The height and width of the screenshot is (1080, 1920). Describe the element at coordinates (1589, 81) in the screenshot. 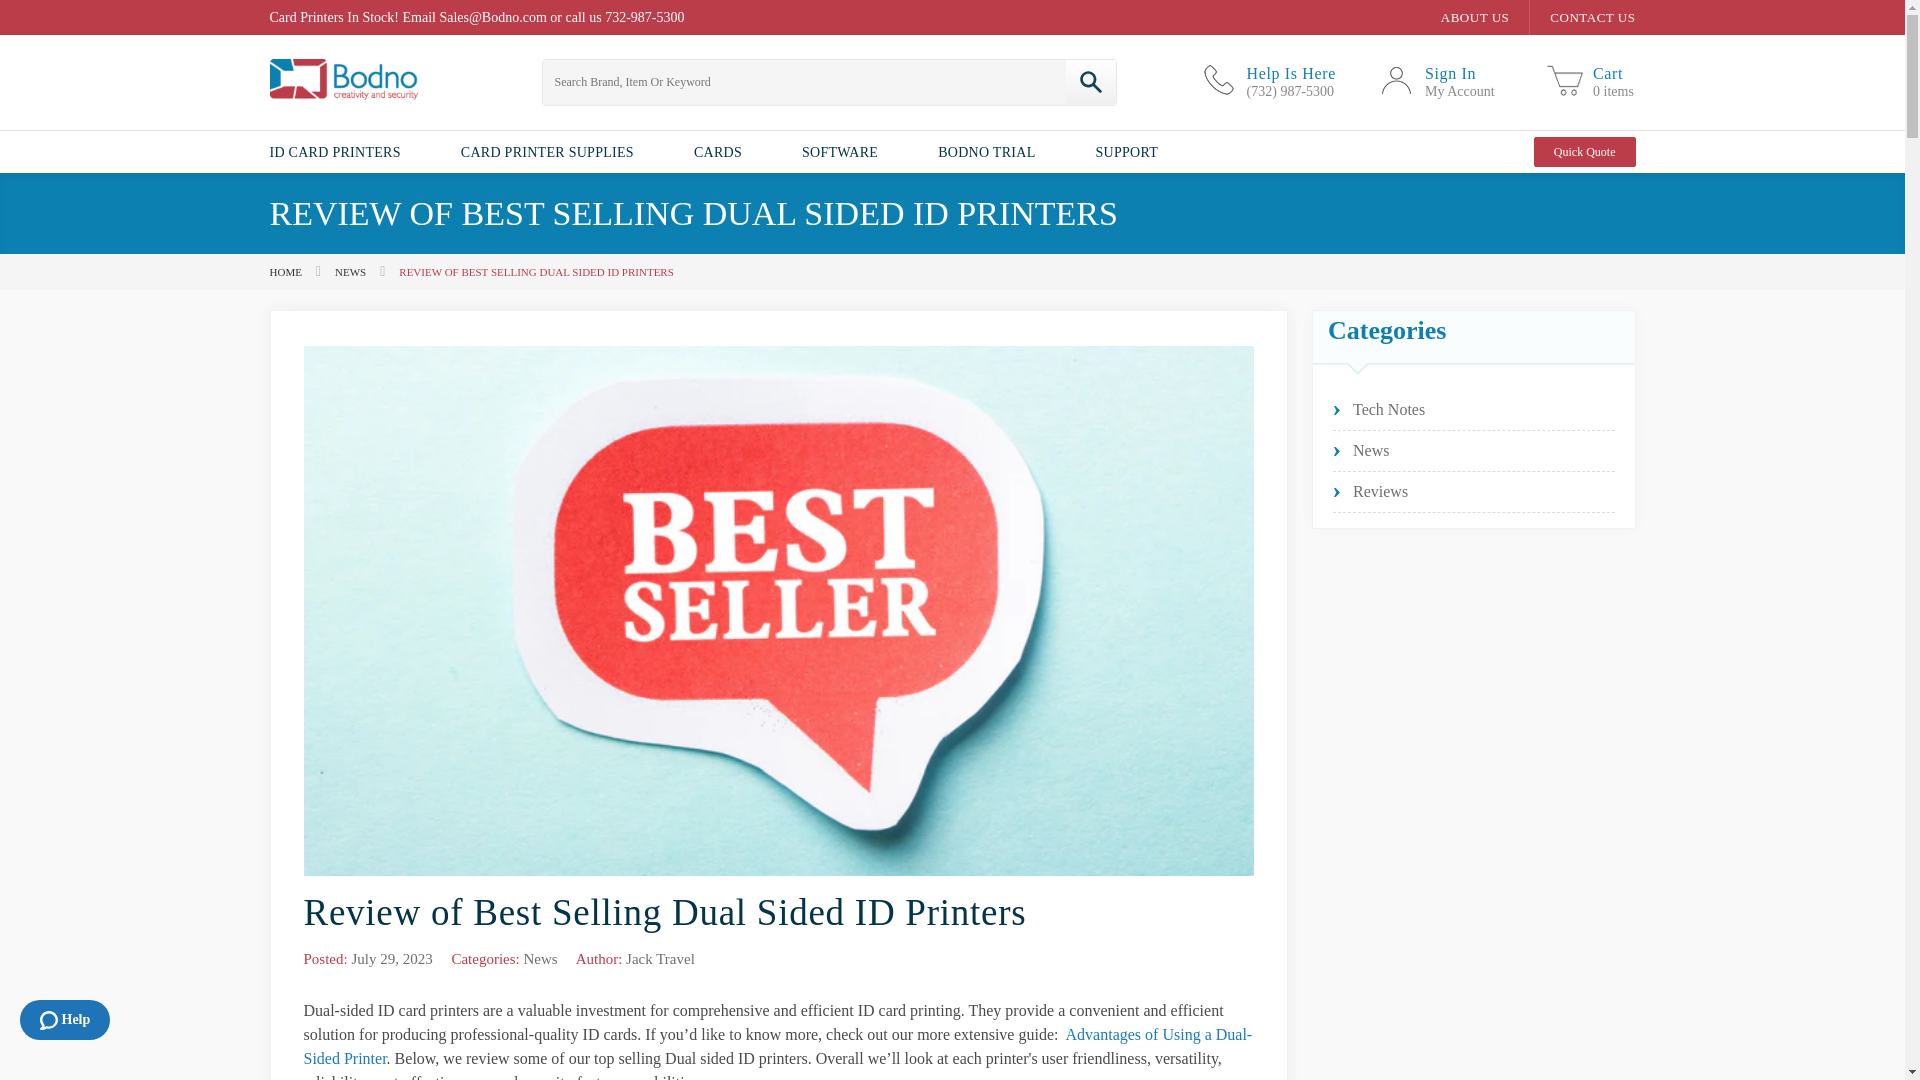

I see `CONTACT US` at that location.